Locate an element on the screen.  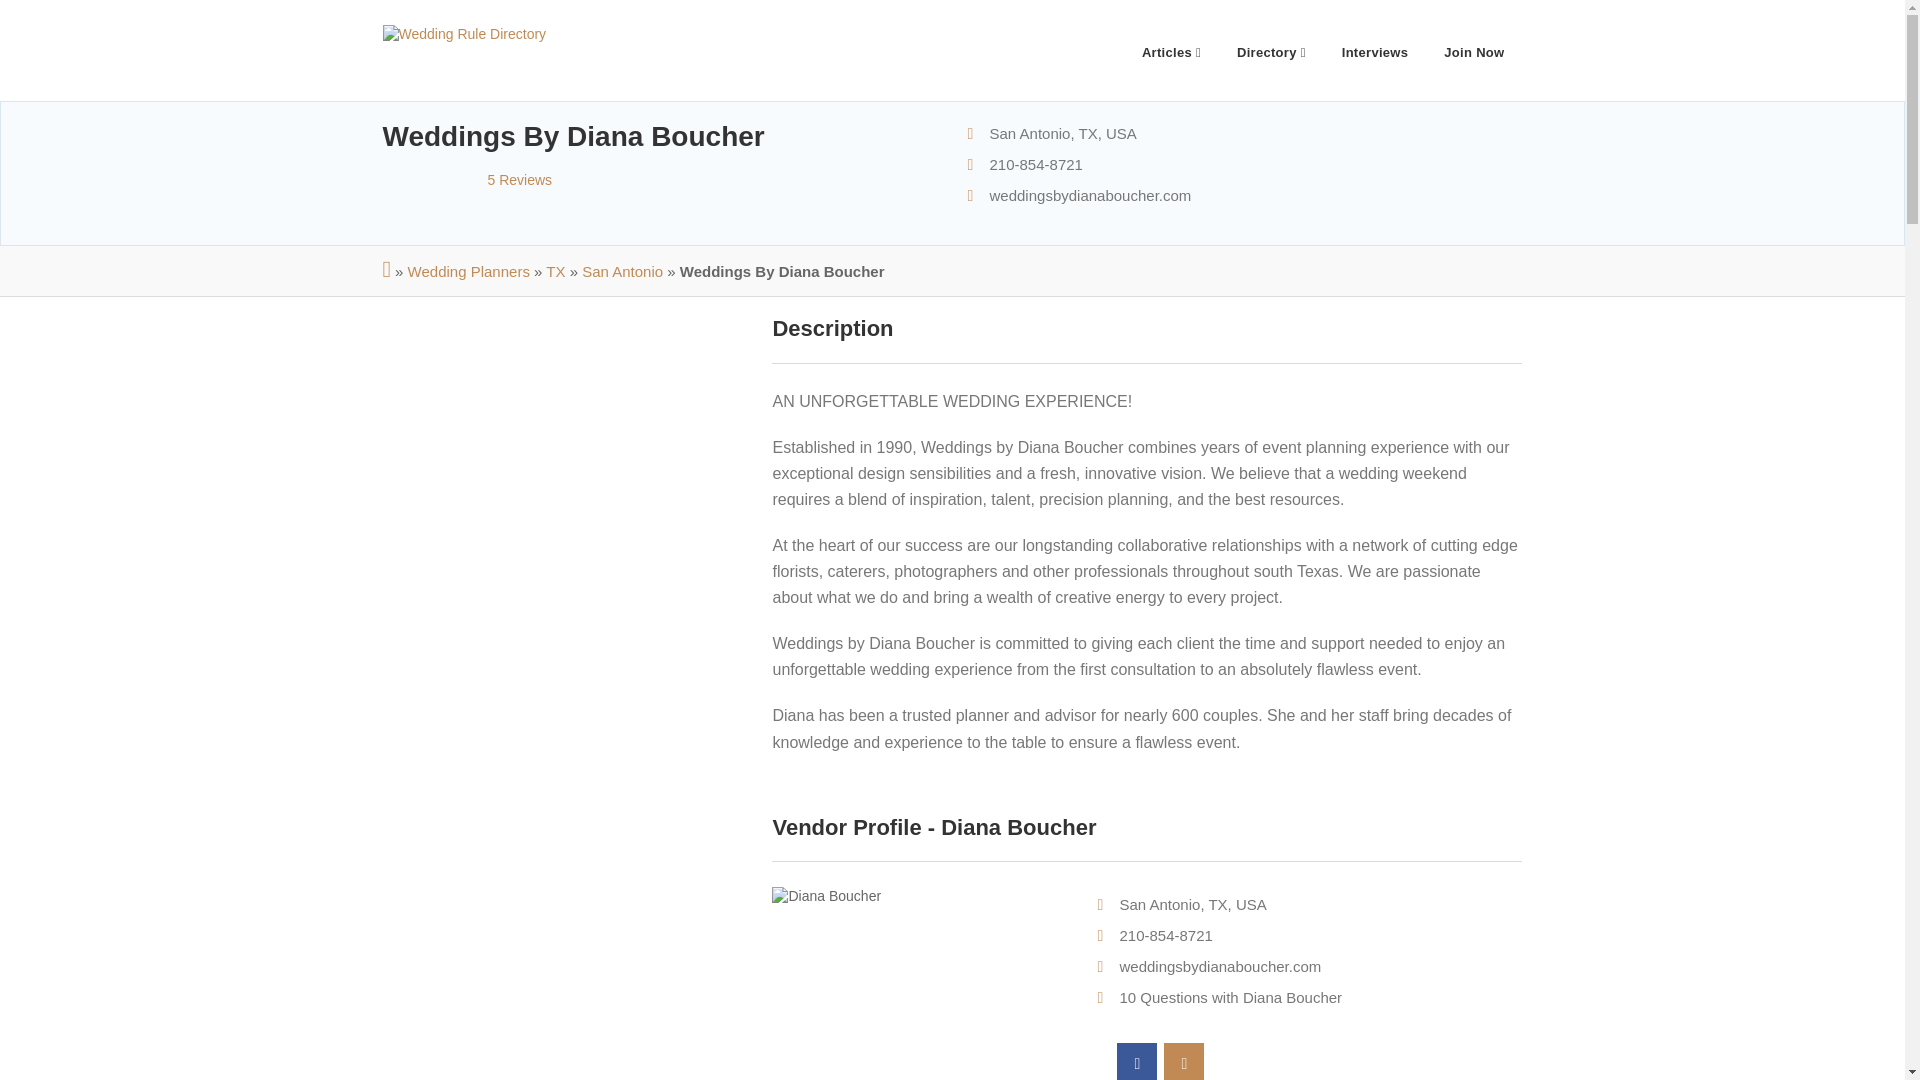
weddingsbydianaboucher.com is located at coordinates (1220, 966).